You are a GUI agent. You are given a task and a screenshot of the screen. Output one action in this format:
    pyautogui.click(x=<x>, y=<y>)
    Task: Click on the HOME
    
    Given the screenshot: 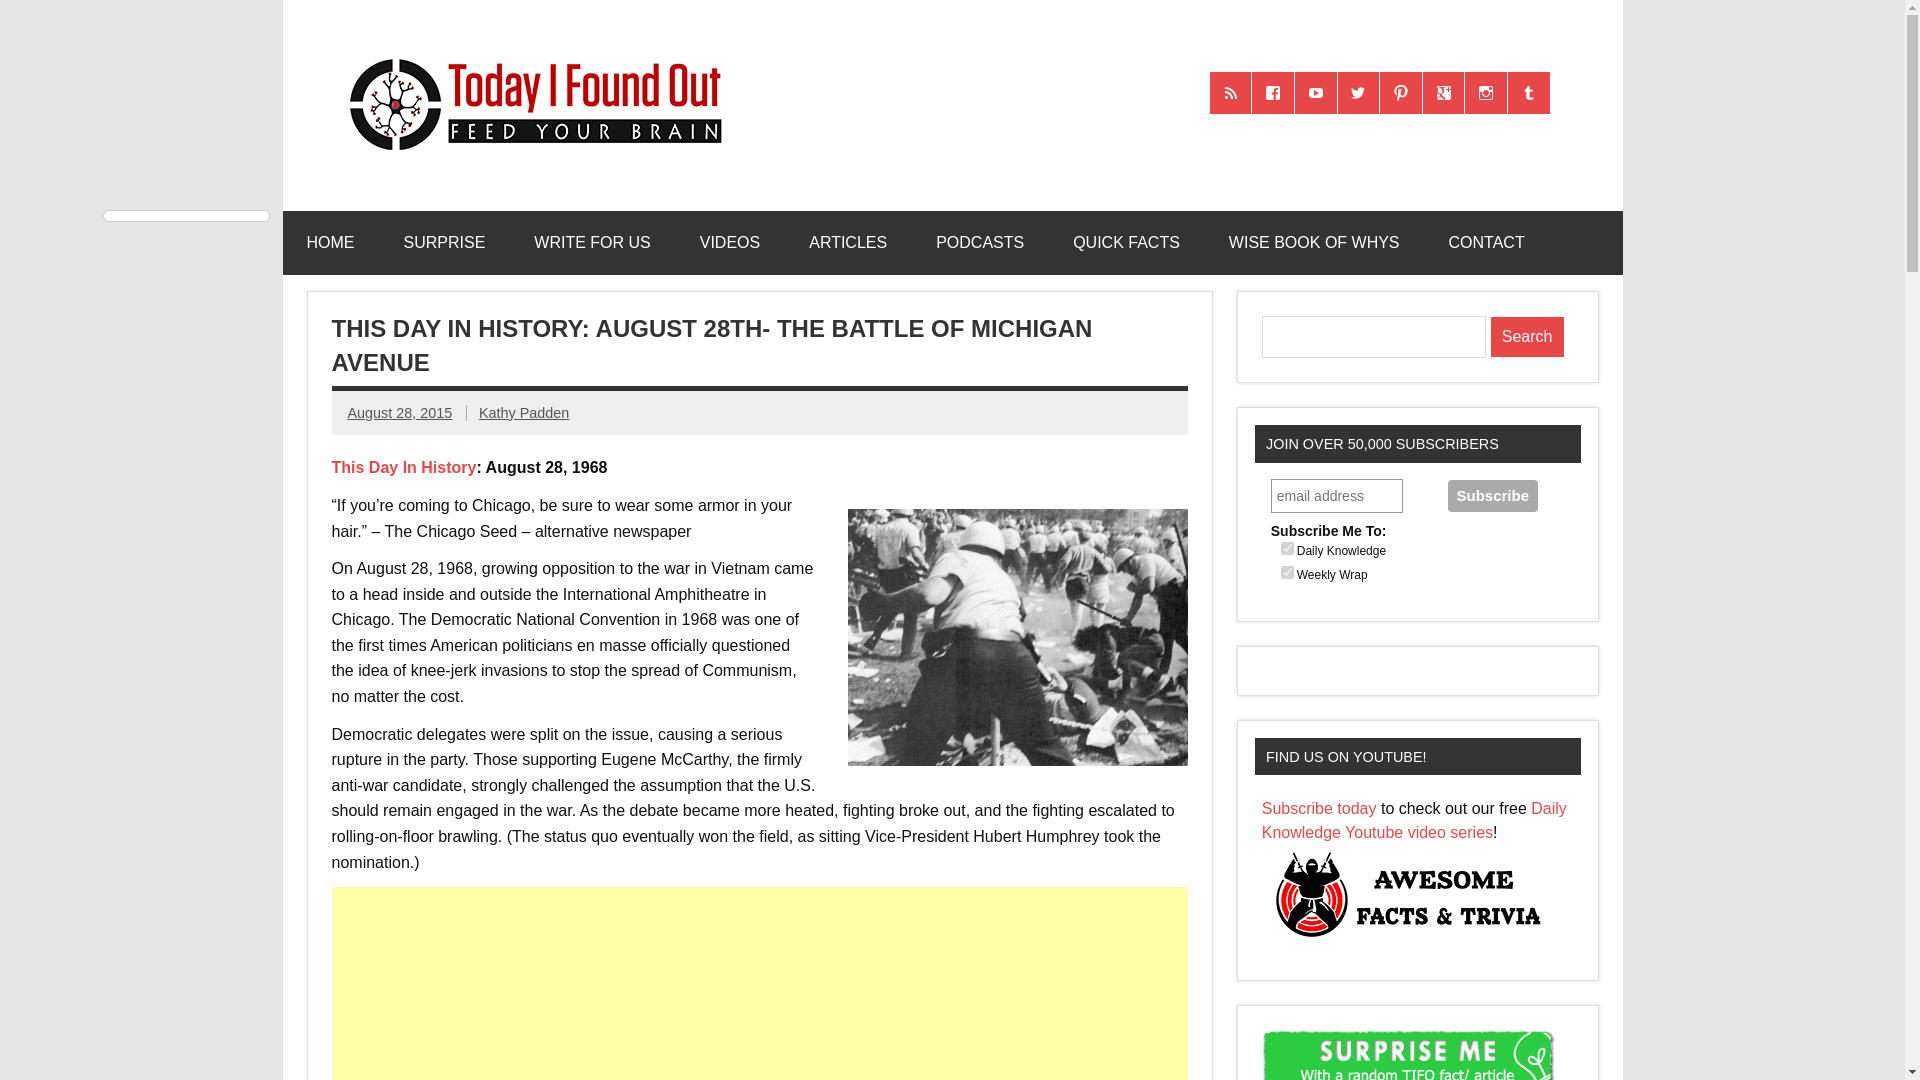 What is the action you would take?
    pyautogui.click(x=330, y=242)
    